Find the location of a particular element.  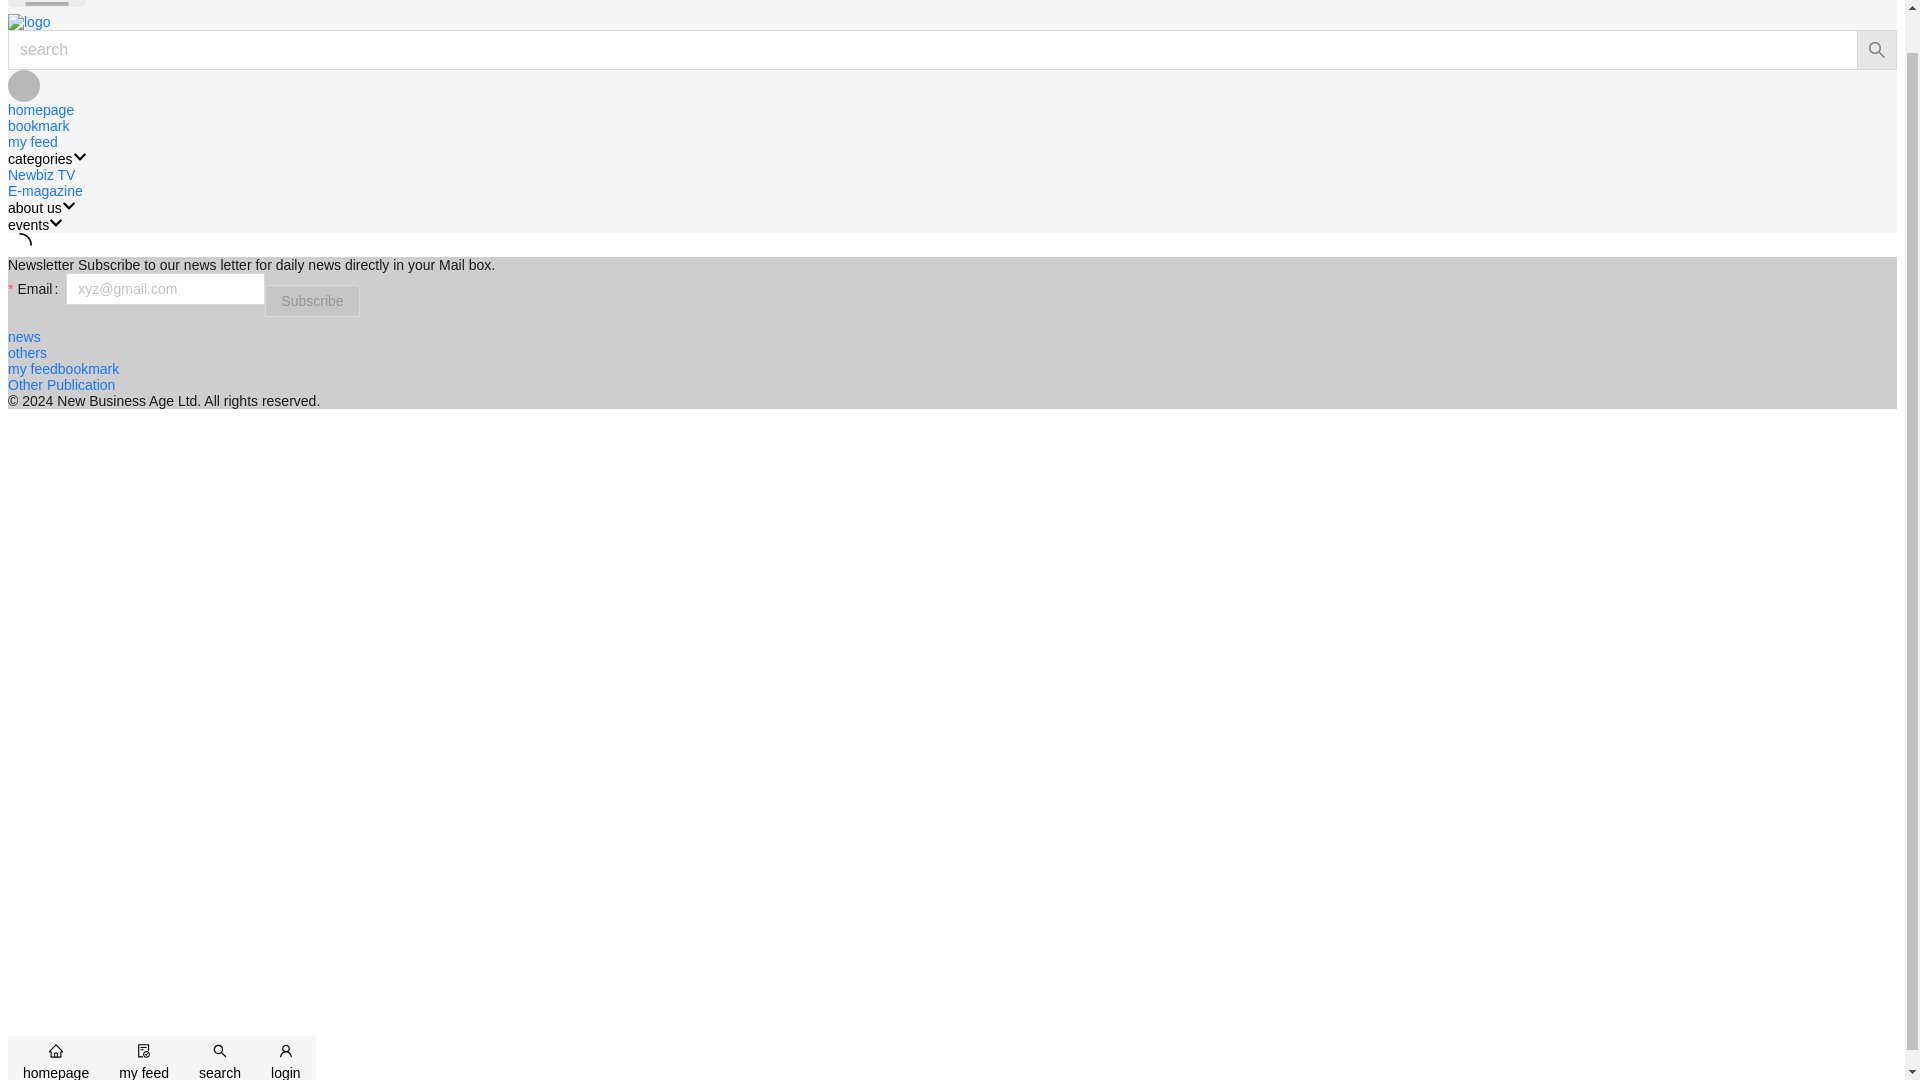

news is located at coordinates (24, 336).